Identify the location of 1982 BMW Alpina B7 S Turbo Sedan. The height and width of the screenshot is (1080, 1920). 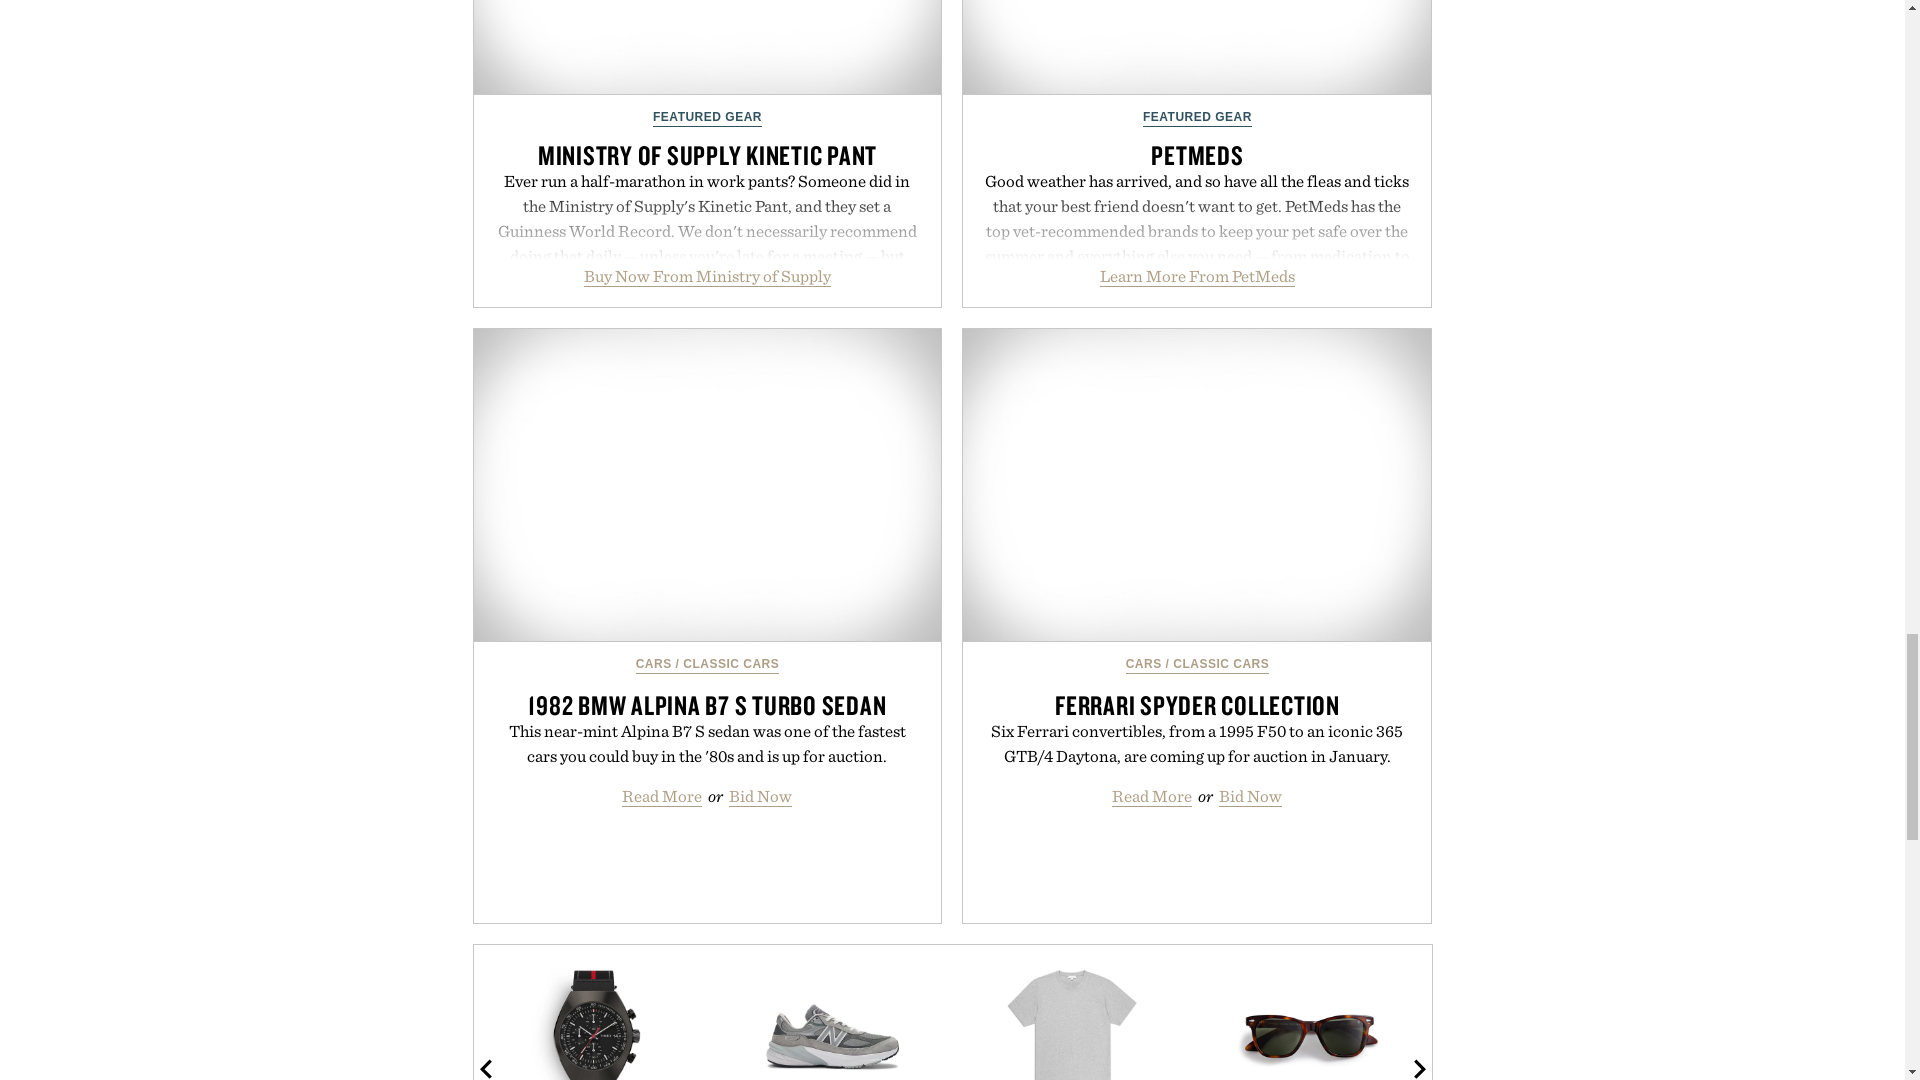
(708, 485).